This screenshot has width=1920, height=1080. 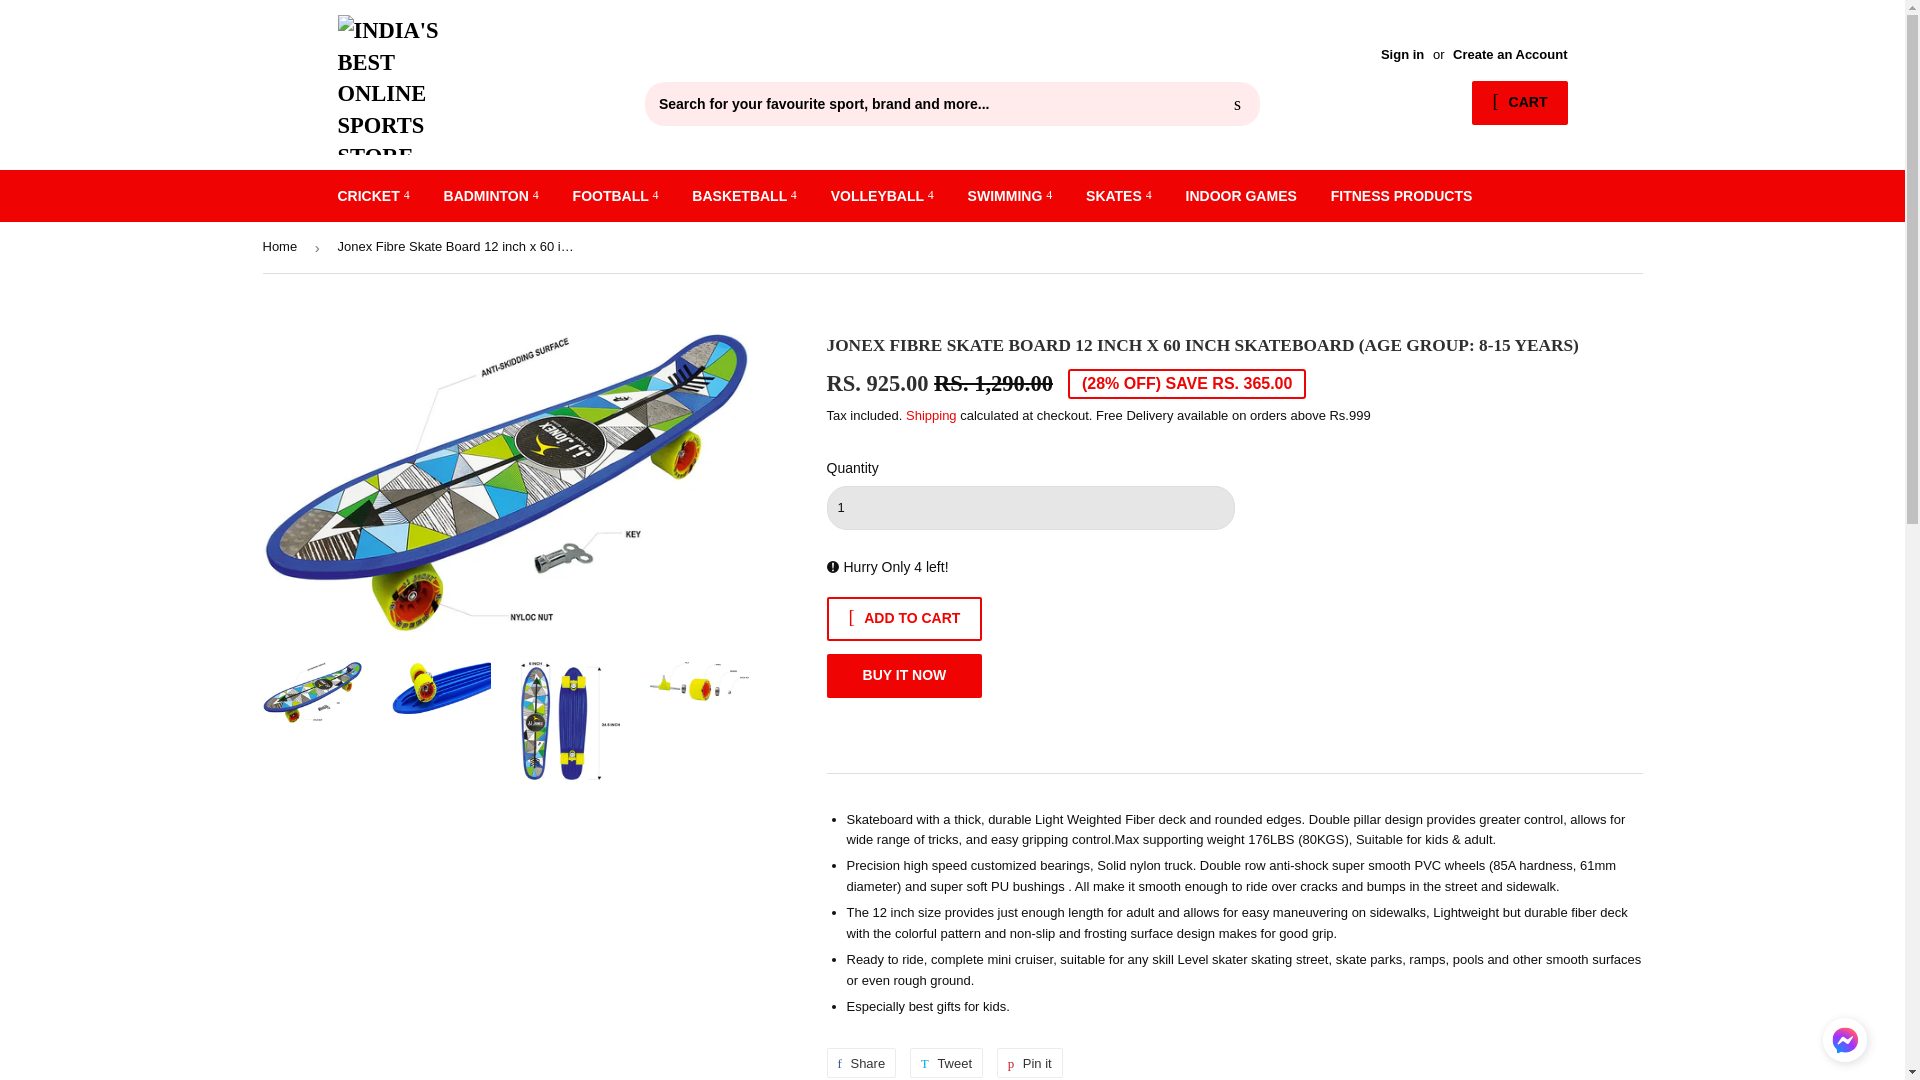 What do you see at coordinates (1030, 508) in the screenshot?
I see `1` at bounding box center [1030, 508].